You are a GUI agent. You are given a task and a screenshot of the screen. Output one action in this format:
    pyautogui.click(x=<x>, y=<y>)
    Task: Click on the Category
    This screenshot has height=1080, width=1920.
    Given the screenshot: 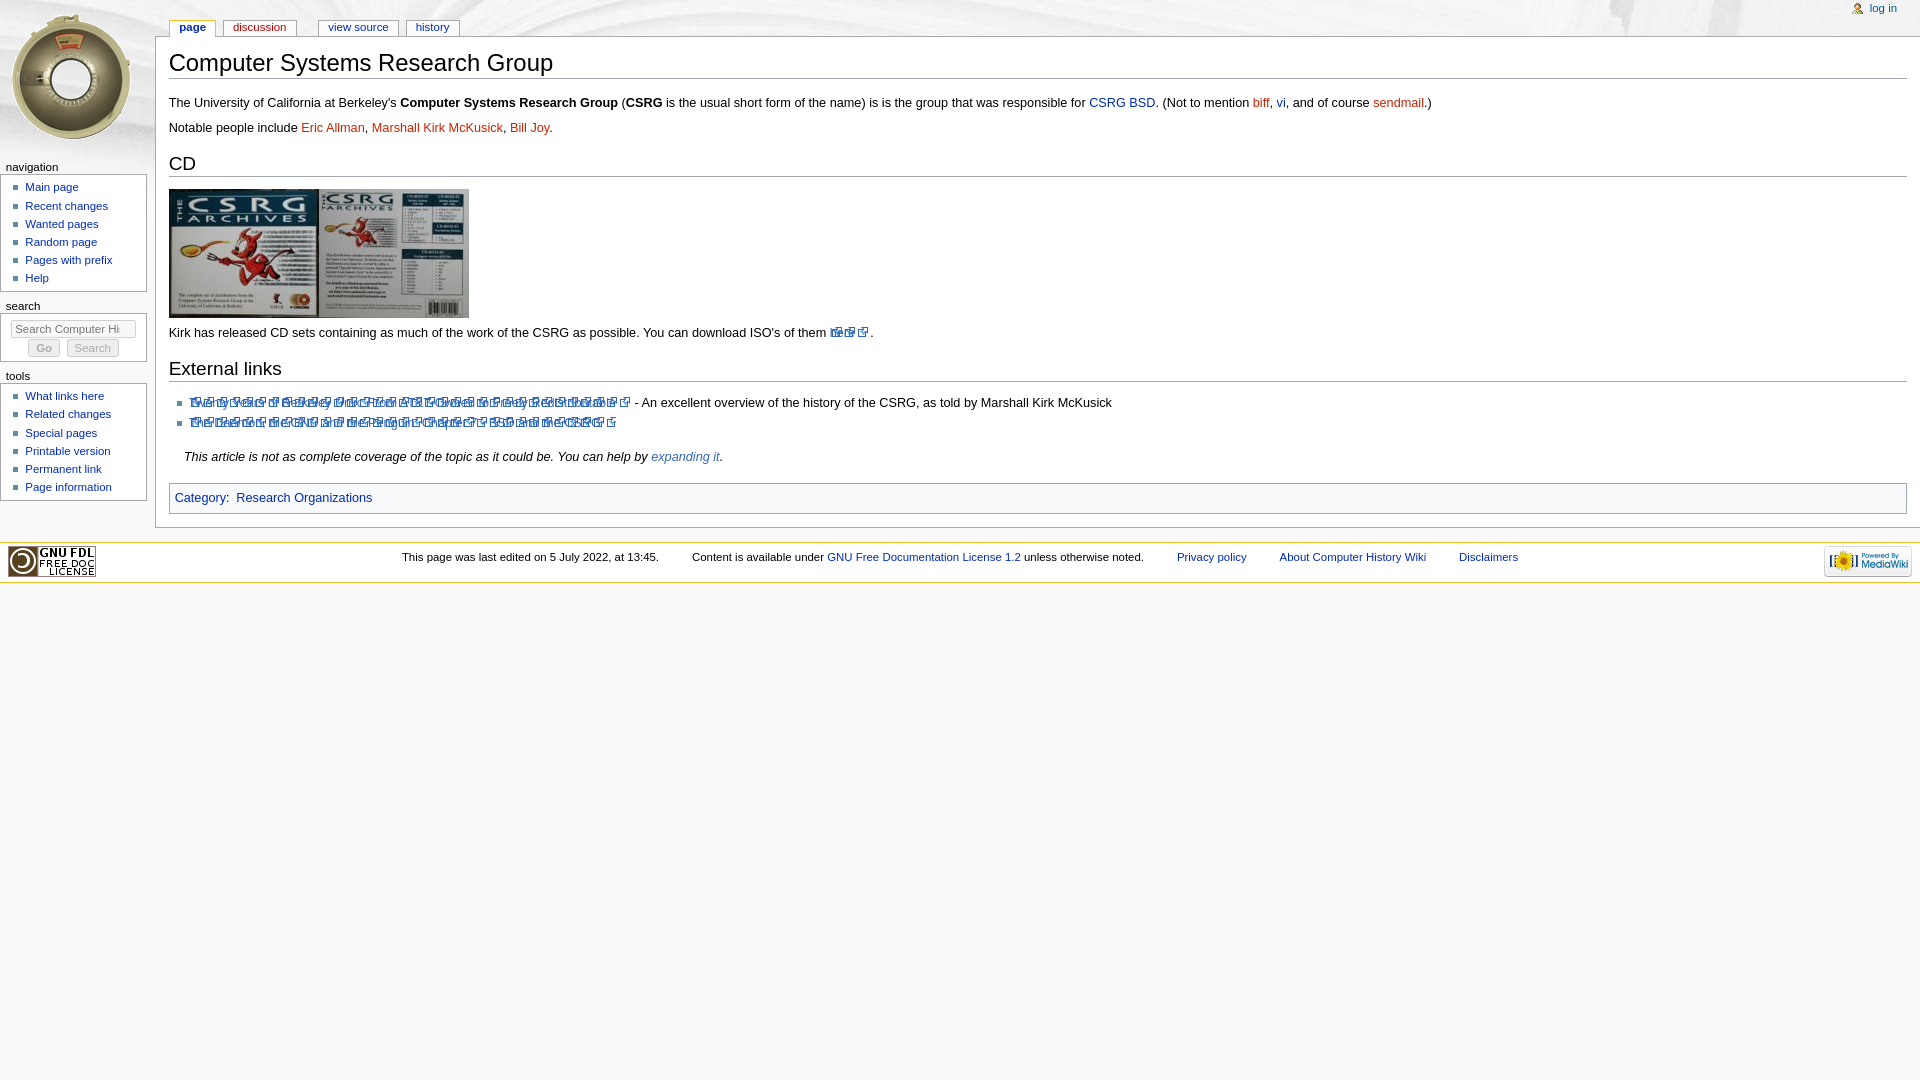 What is the action you would take?
    pyautogui.click(x=200, y=498)
    